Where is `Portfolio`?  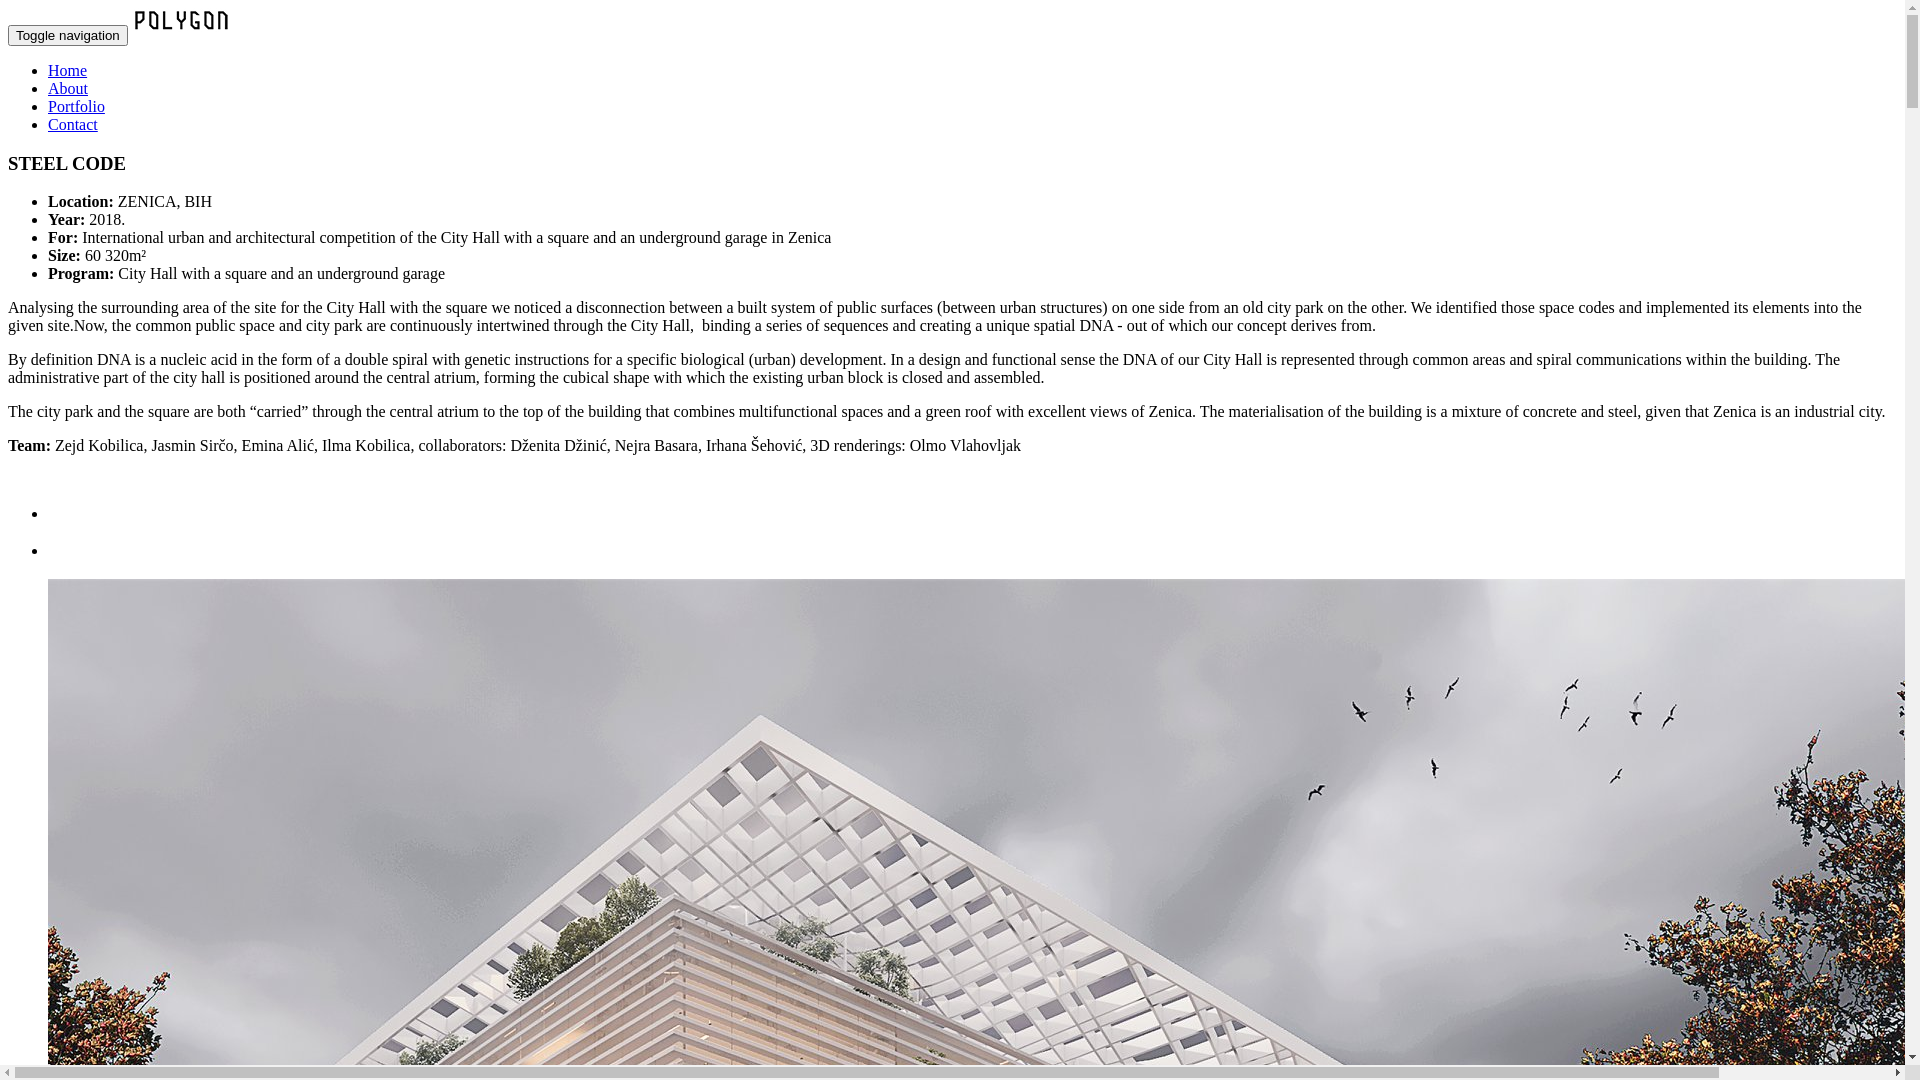
Portfolio is located at coordinates (76, 106).